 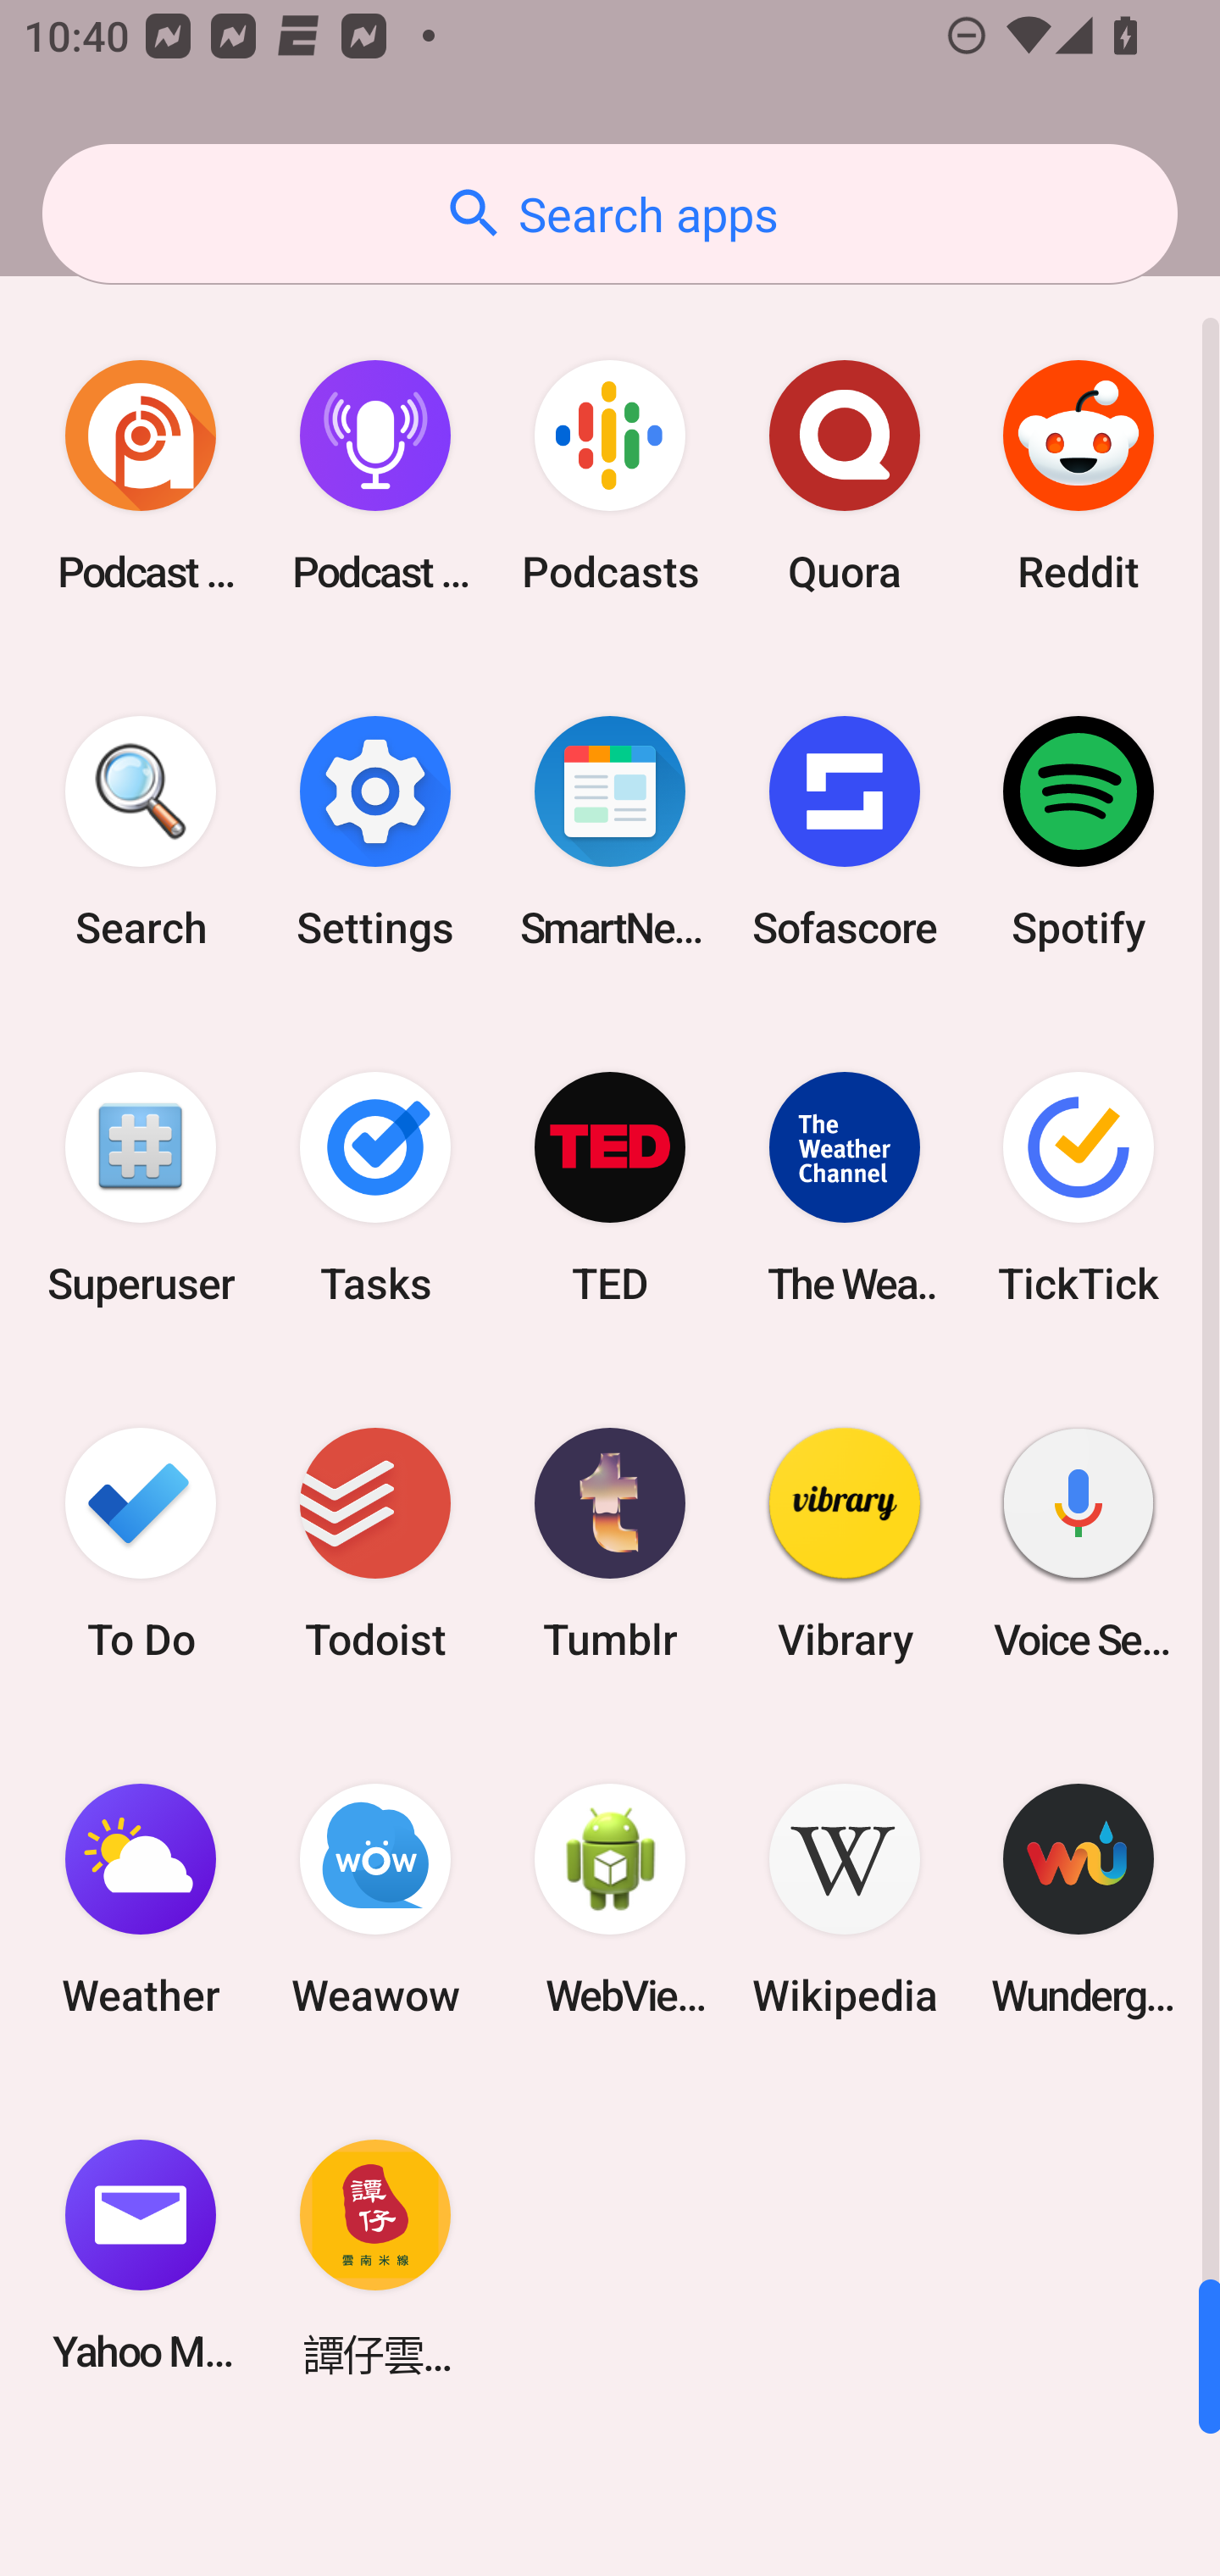 I want to click on Podcast Addict, so click(x=141, y=476).